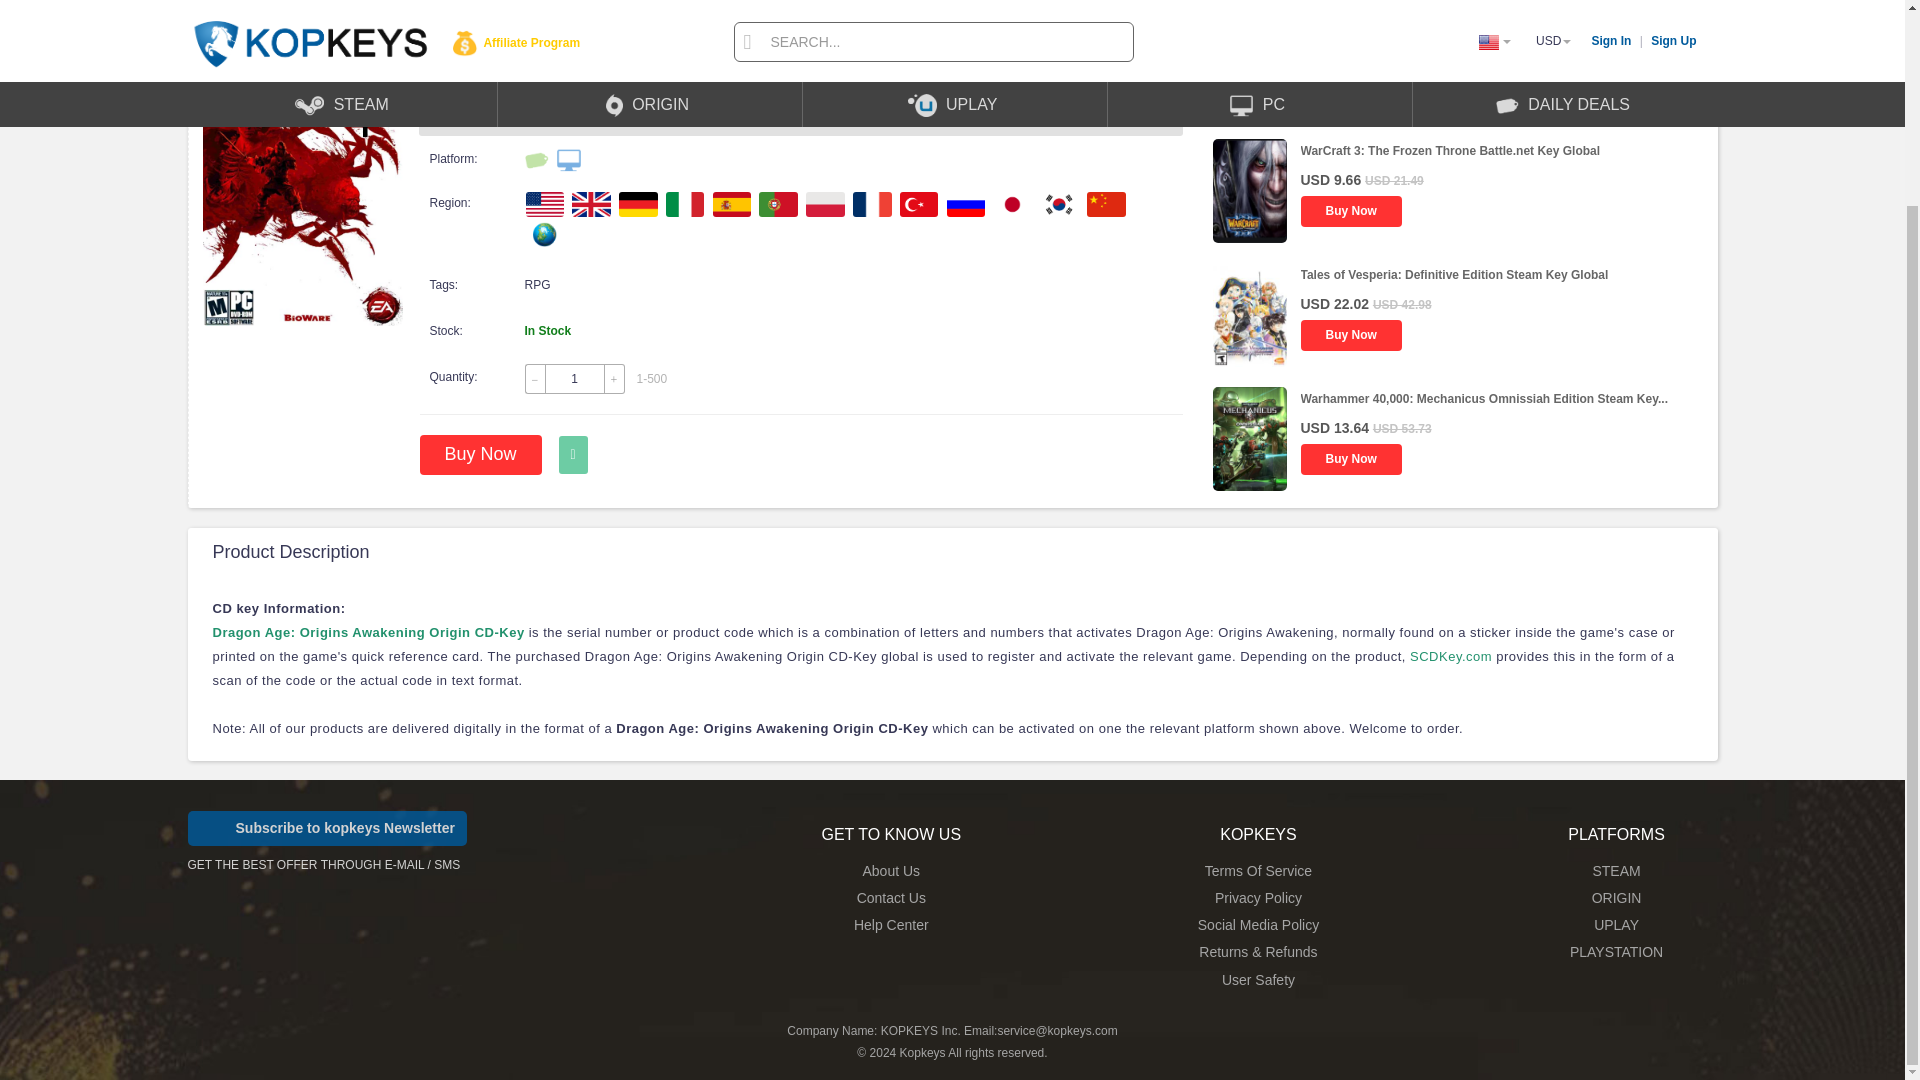 This screenshot has height=1080, width=1920. I want to click on Contact Us, so click(890, 898).